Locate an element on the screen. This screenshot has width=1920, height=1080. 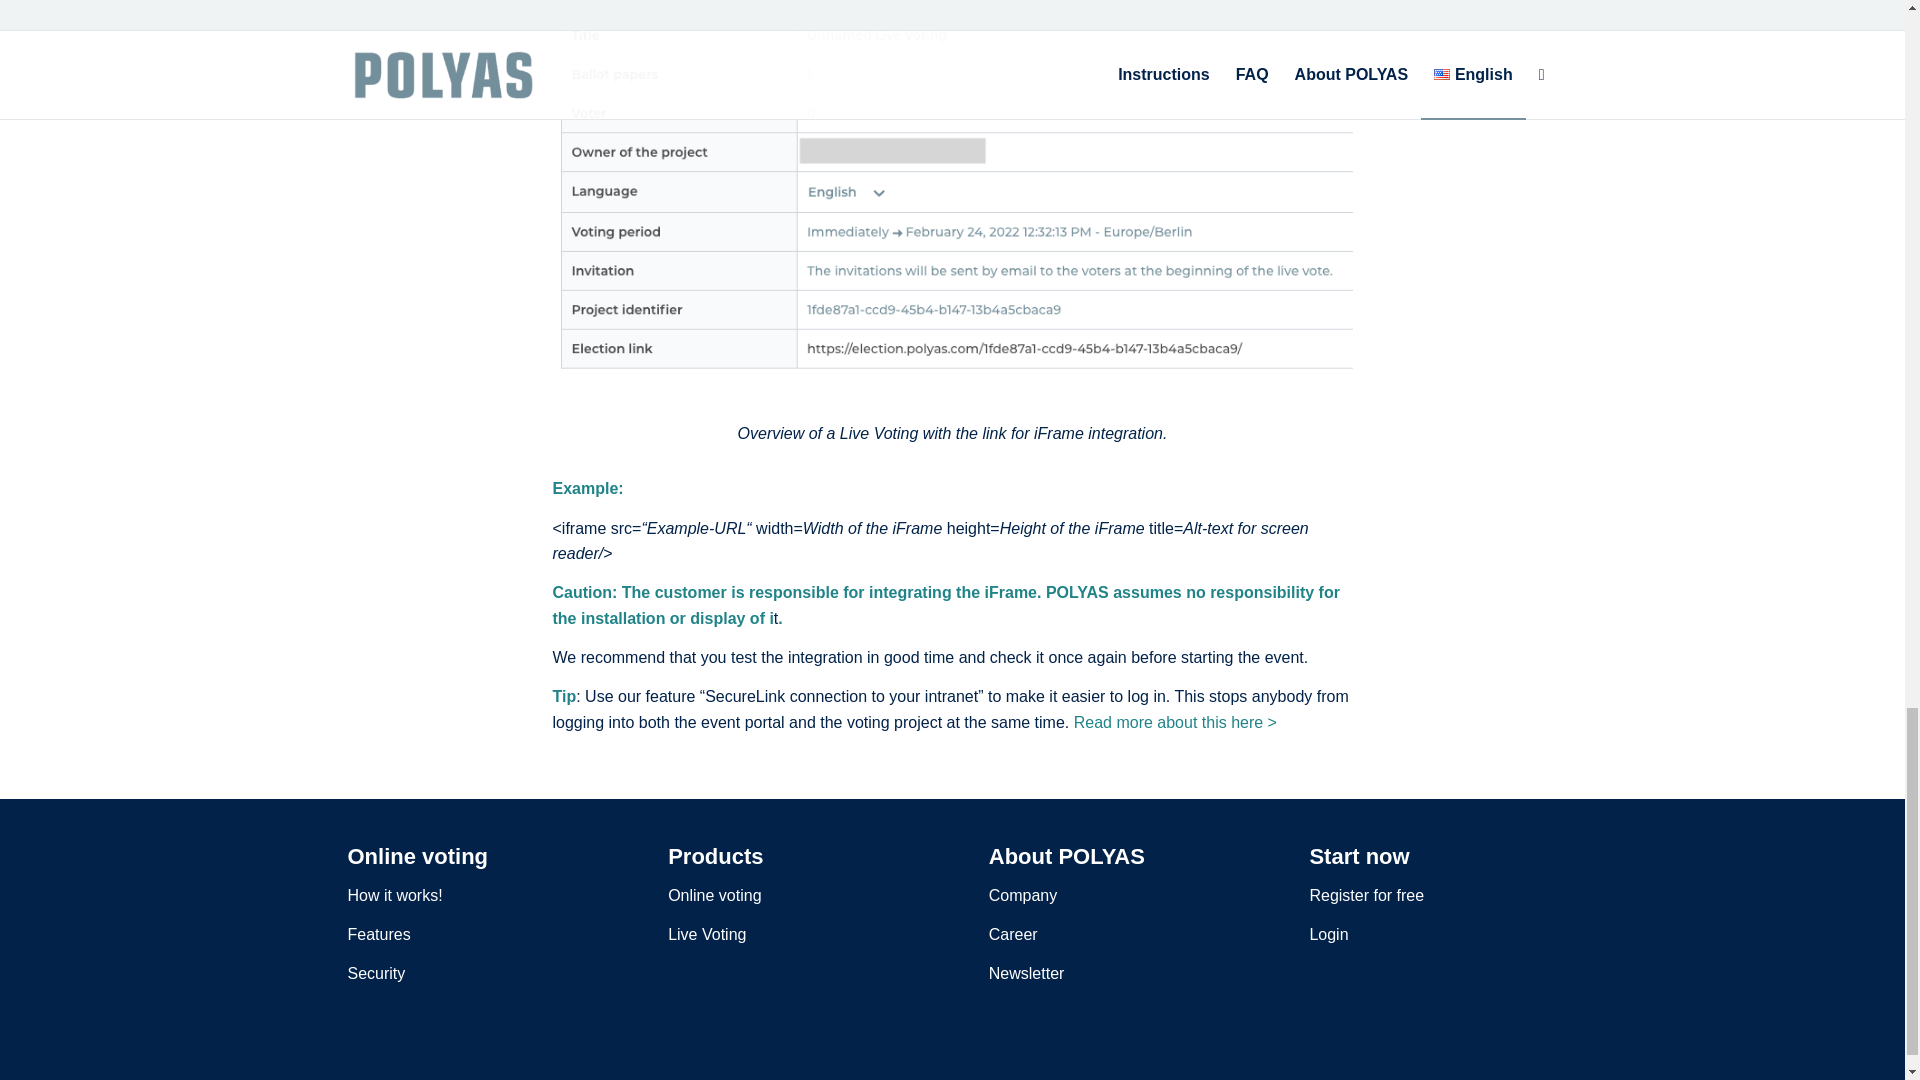
Facebook is located at coordinates (1453, 1075).